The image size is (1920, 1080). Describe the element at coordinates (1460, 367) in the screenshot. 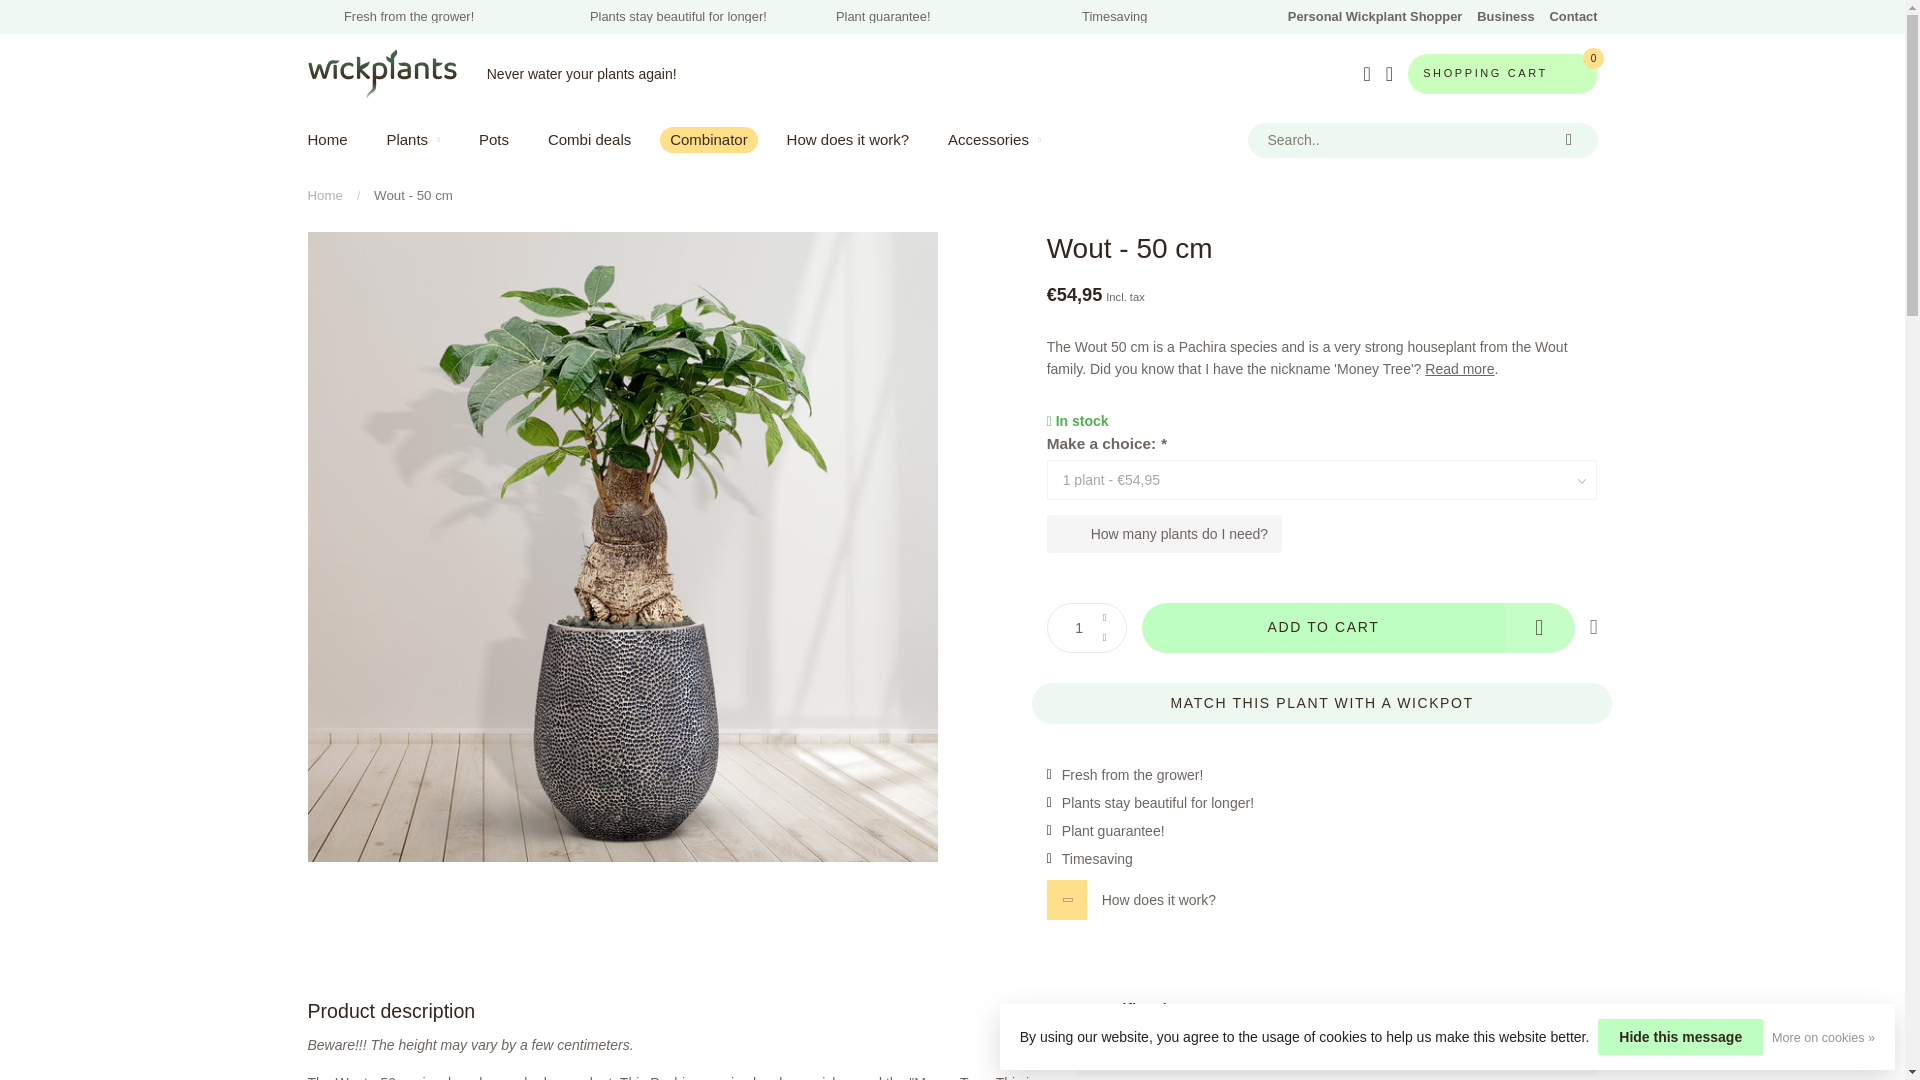

I see `Read more.` at that location.